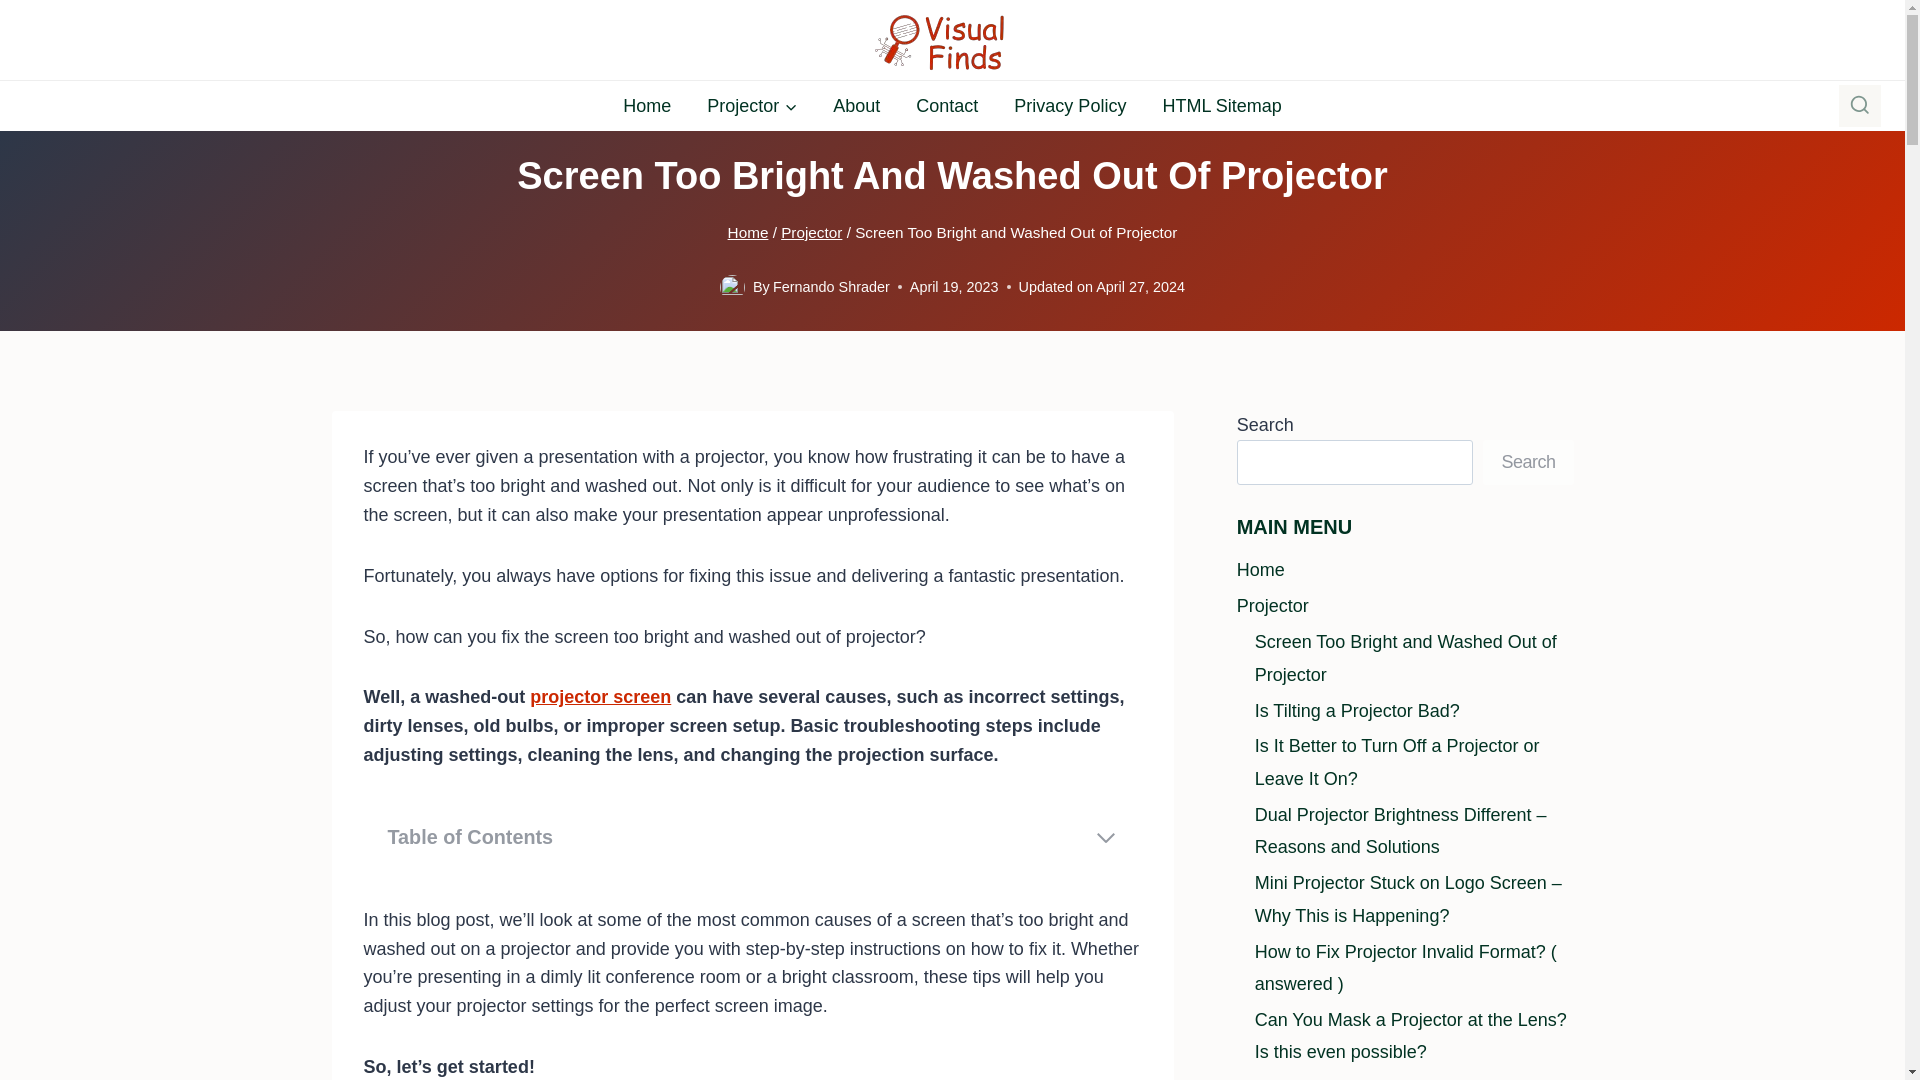  What do you see at coordinates (812, 232) in the screenshot?
I see `Projector` at bounding box center [812, 232].